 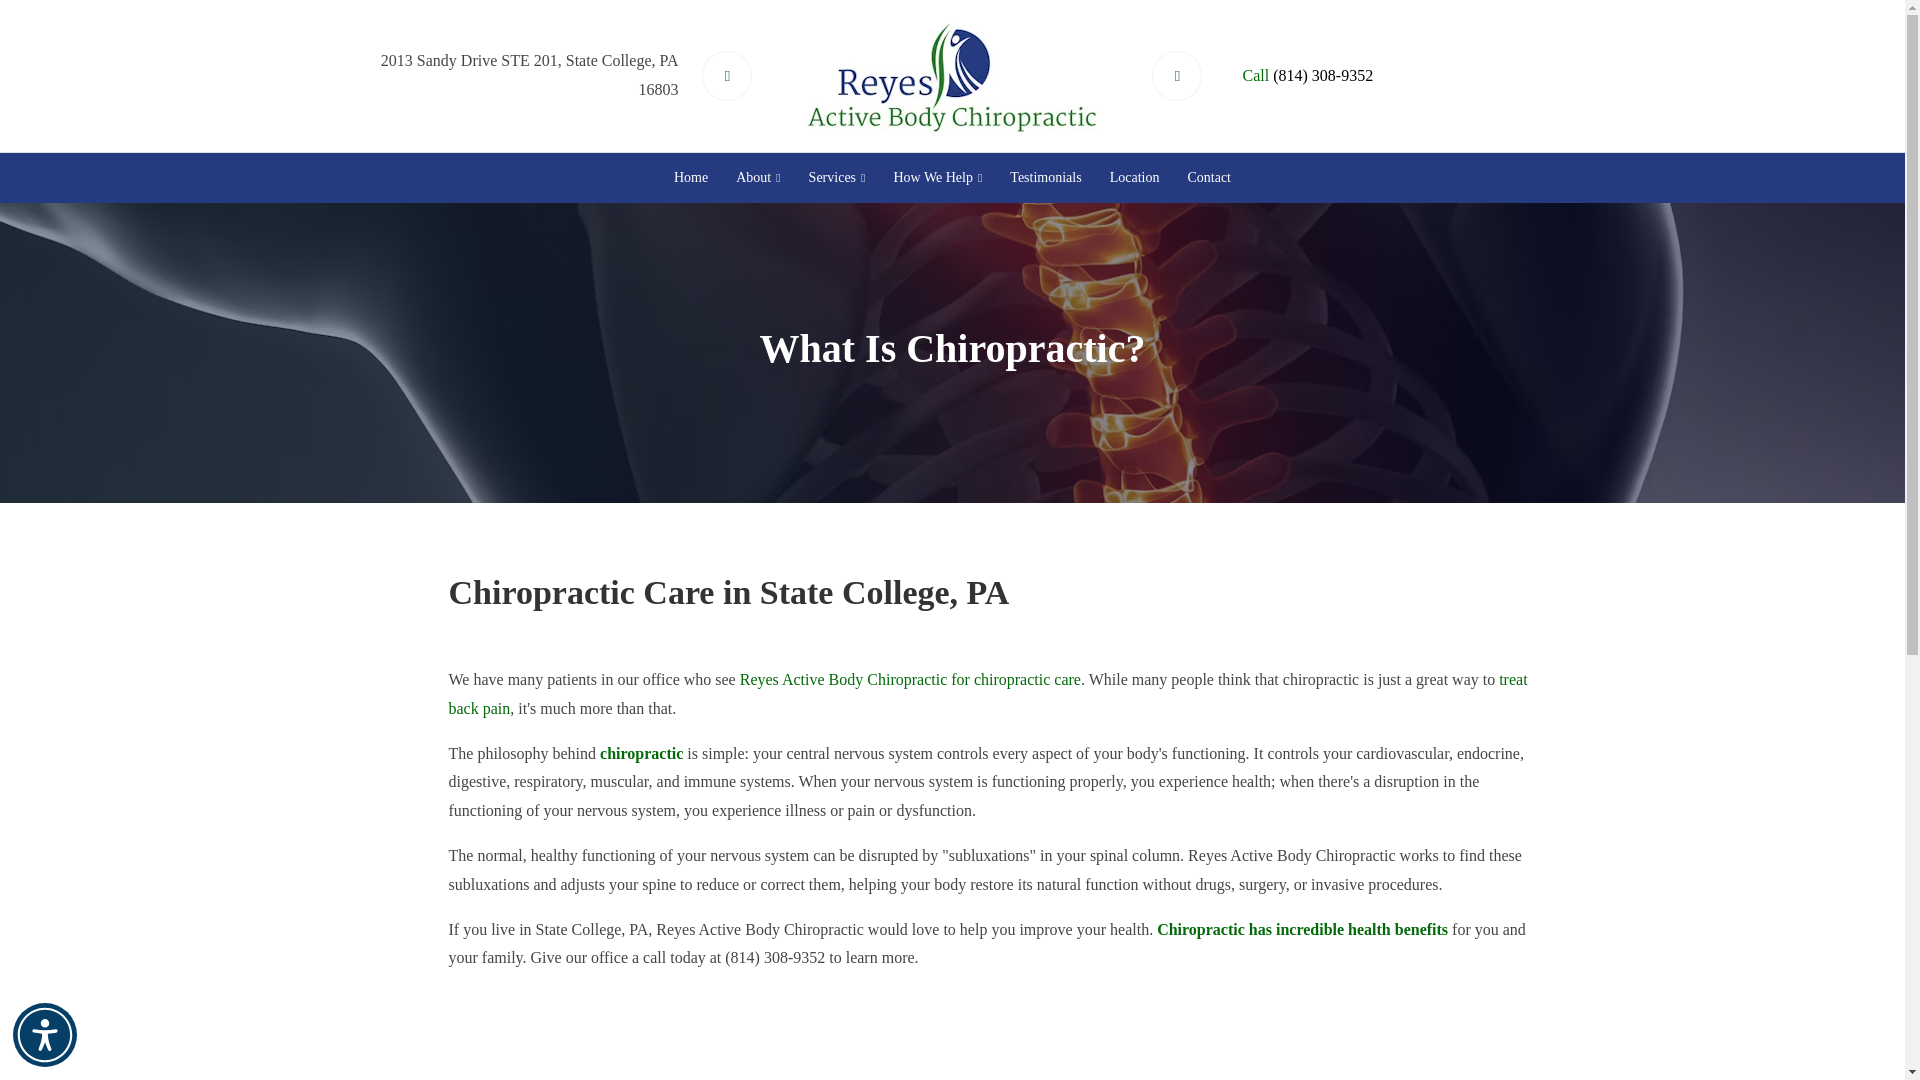 I want to click on Location, so click(x=1134, y=177).